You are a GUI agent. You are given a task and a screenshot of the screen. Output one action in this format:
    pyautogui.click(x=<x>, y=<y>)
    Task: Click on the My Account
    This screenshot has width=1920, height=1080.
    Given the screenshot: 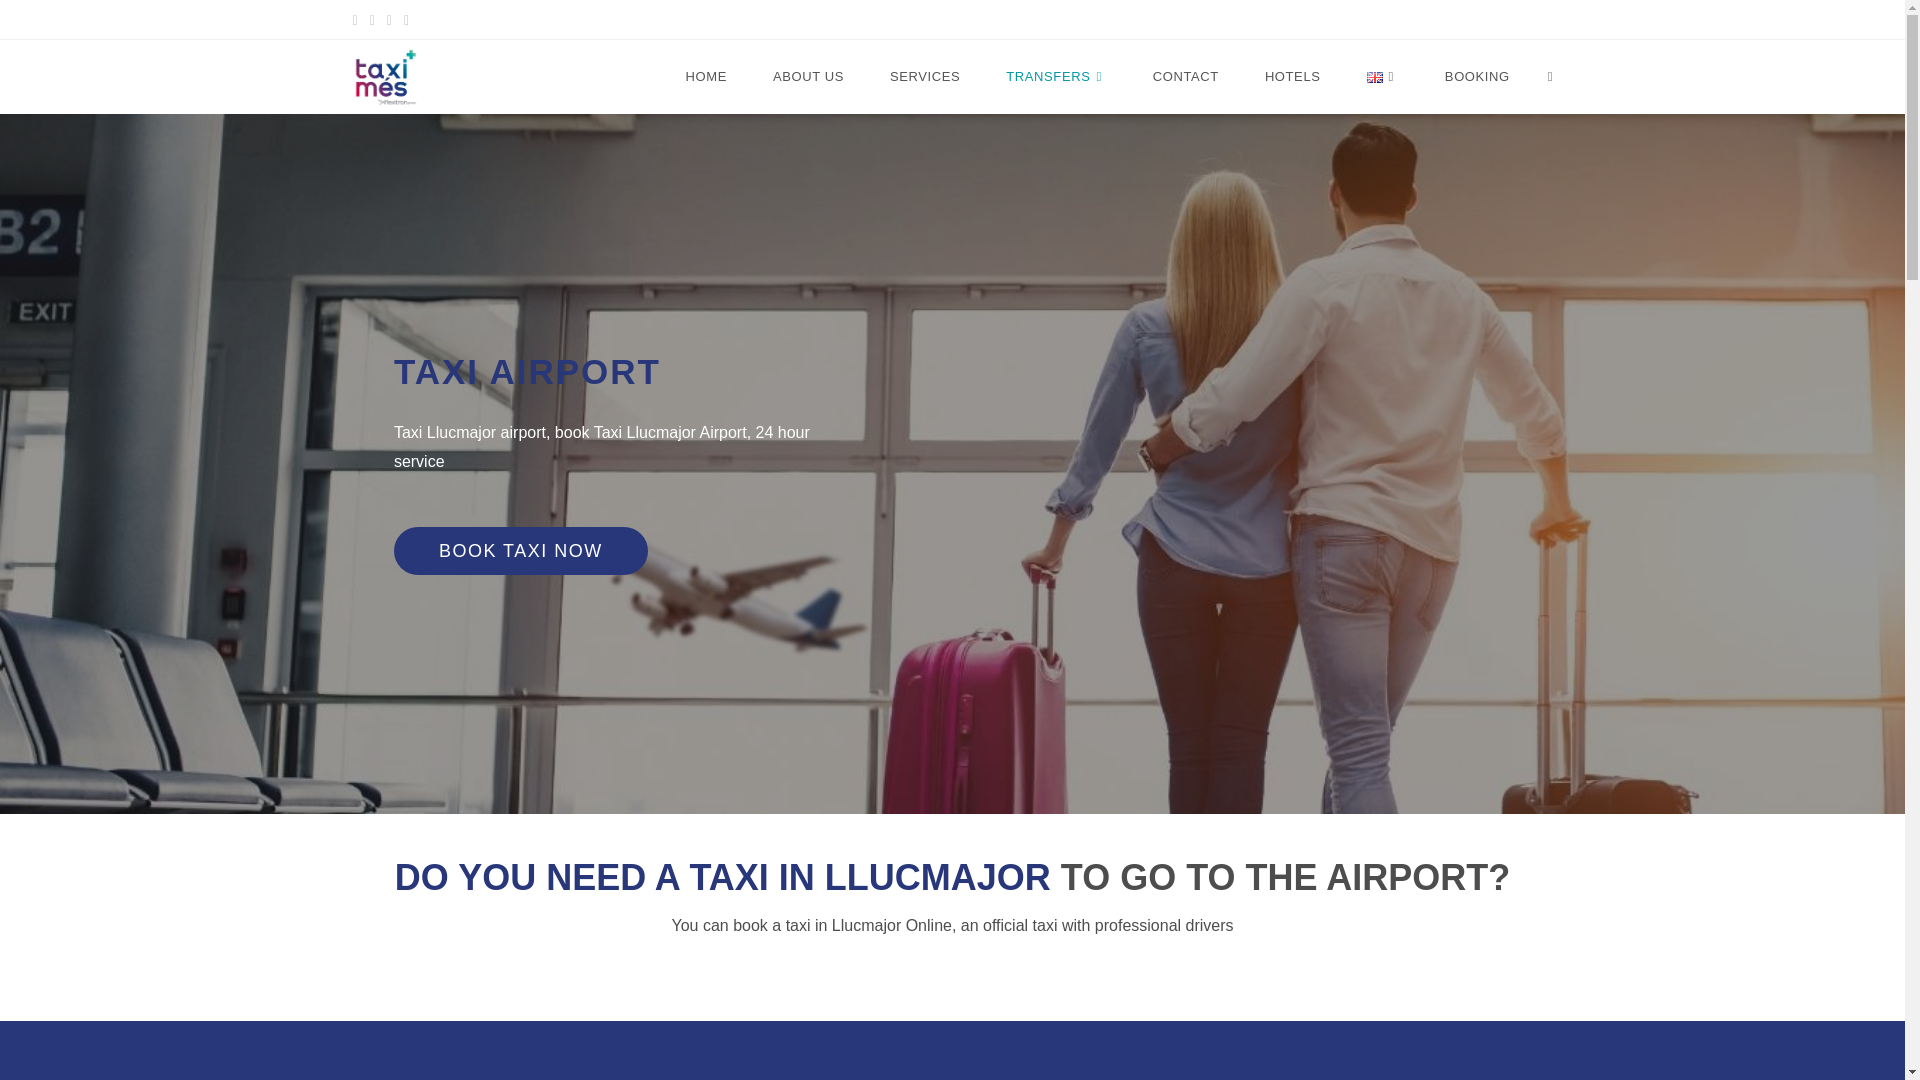 What is the action you would take?
    pyautogui.click(x=1362, y=19)
    